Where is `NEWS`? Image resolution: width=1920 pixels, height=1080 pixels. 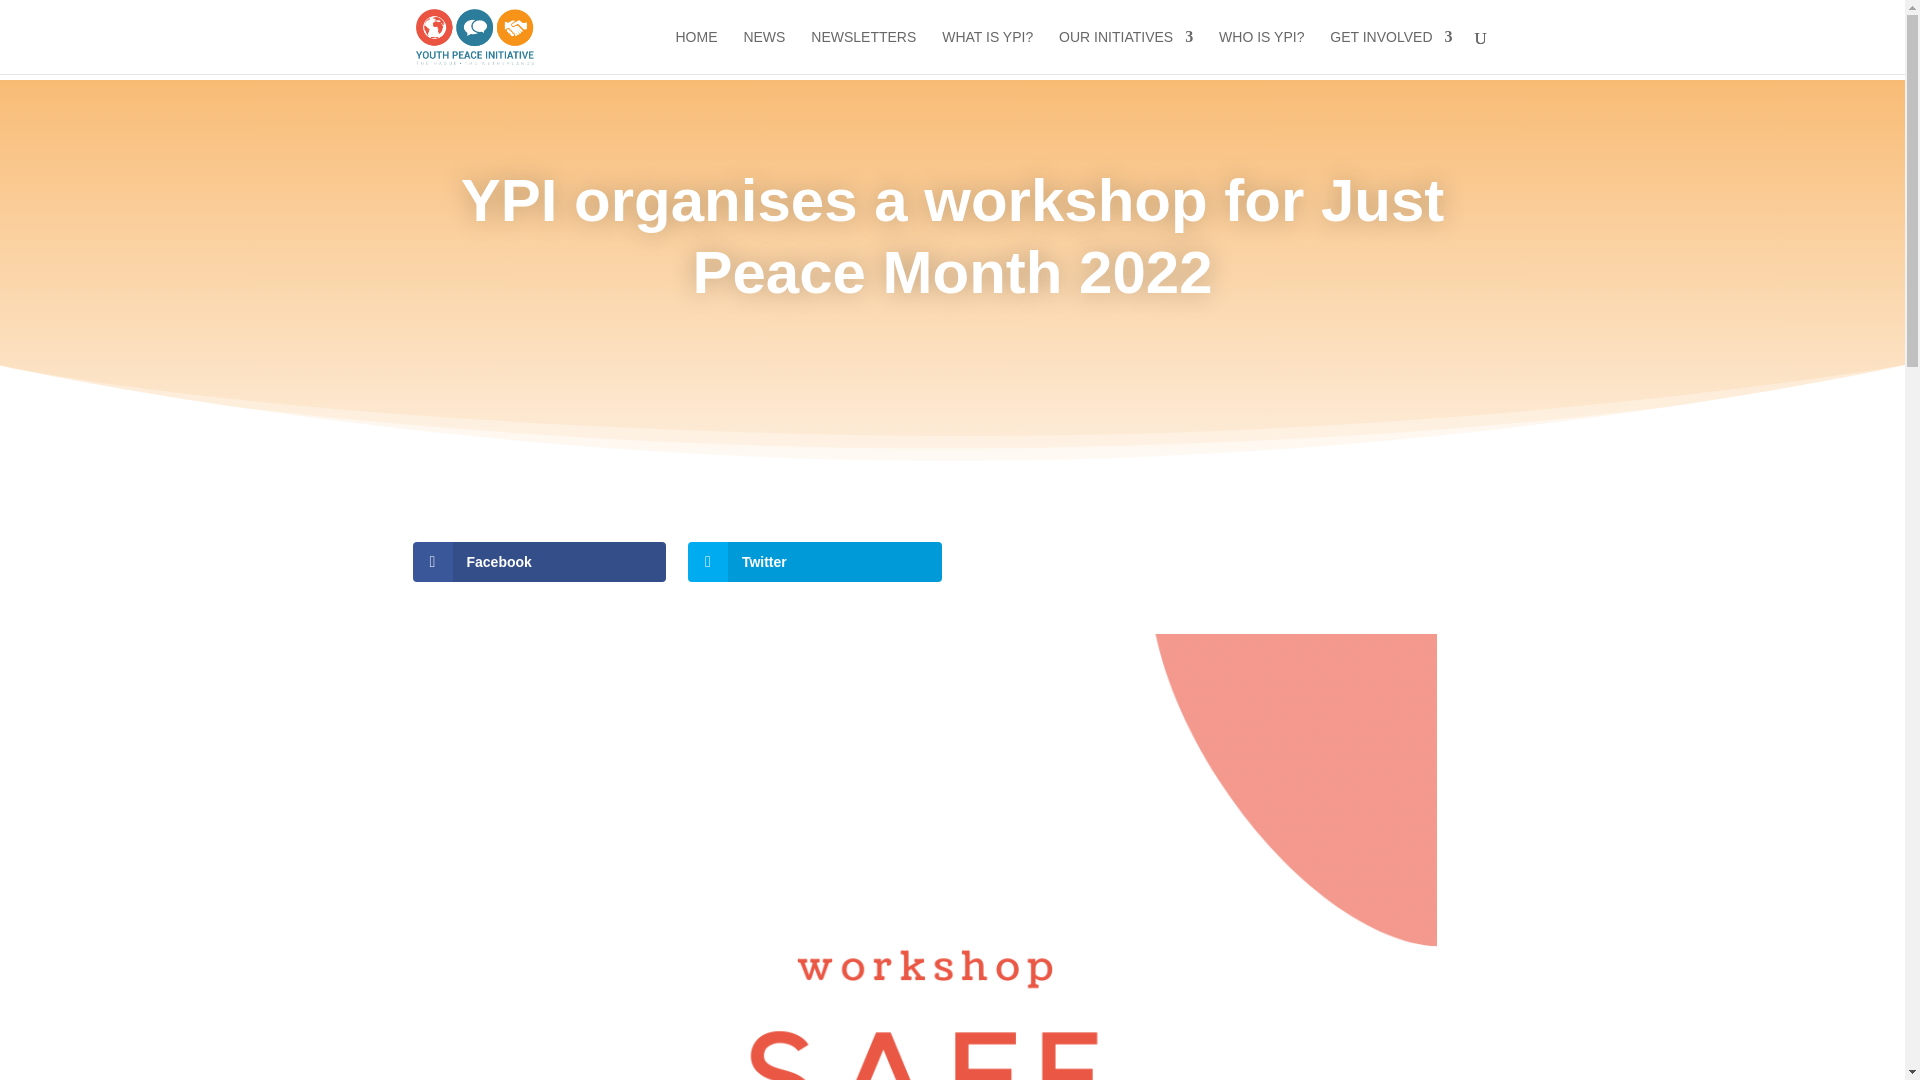 NEWS is located at coordinates (764, 52).